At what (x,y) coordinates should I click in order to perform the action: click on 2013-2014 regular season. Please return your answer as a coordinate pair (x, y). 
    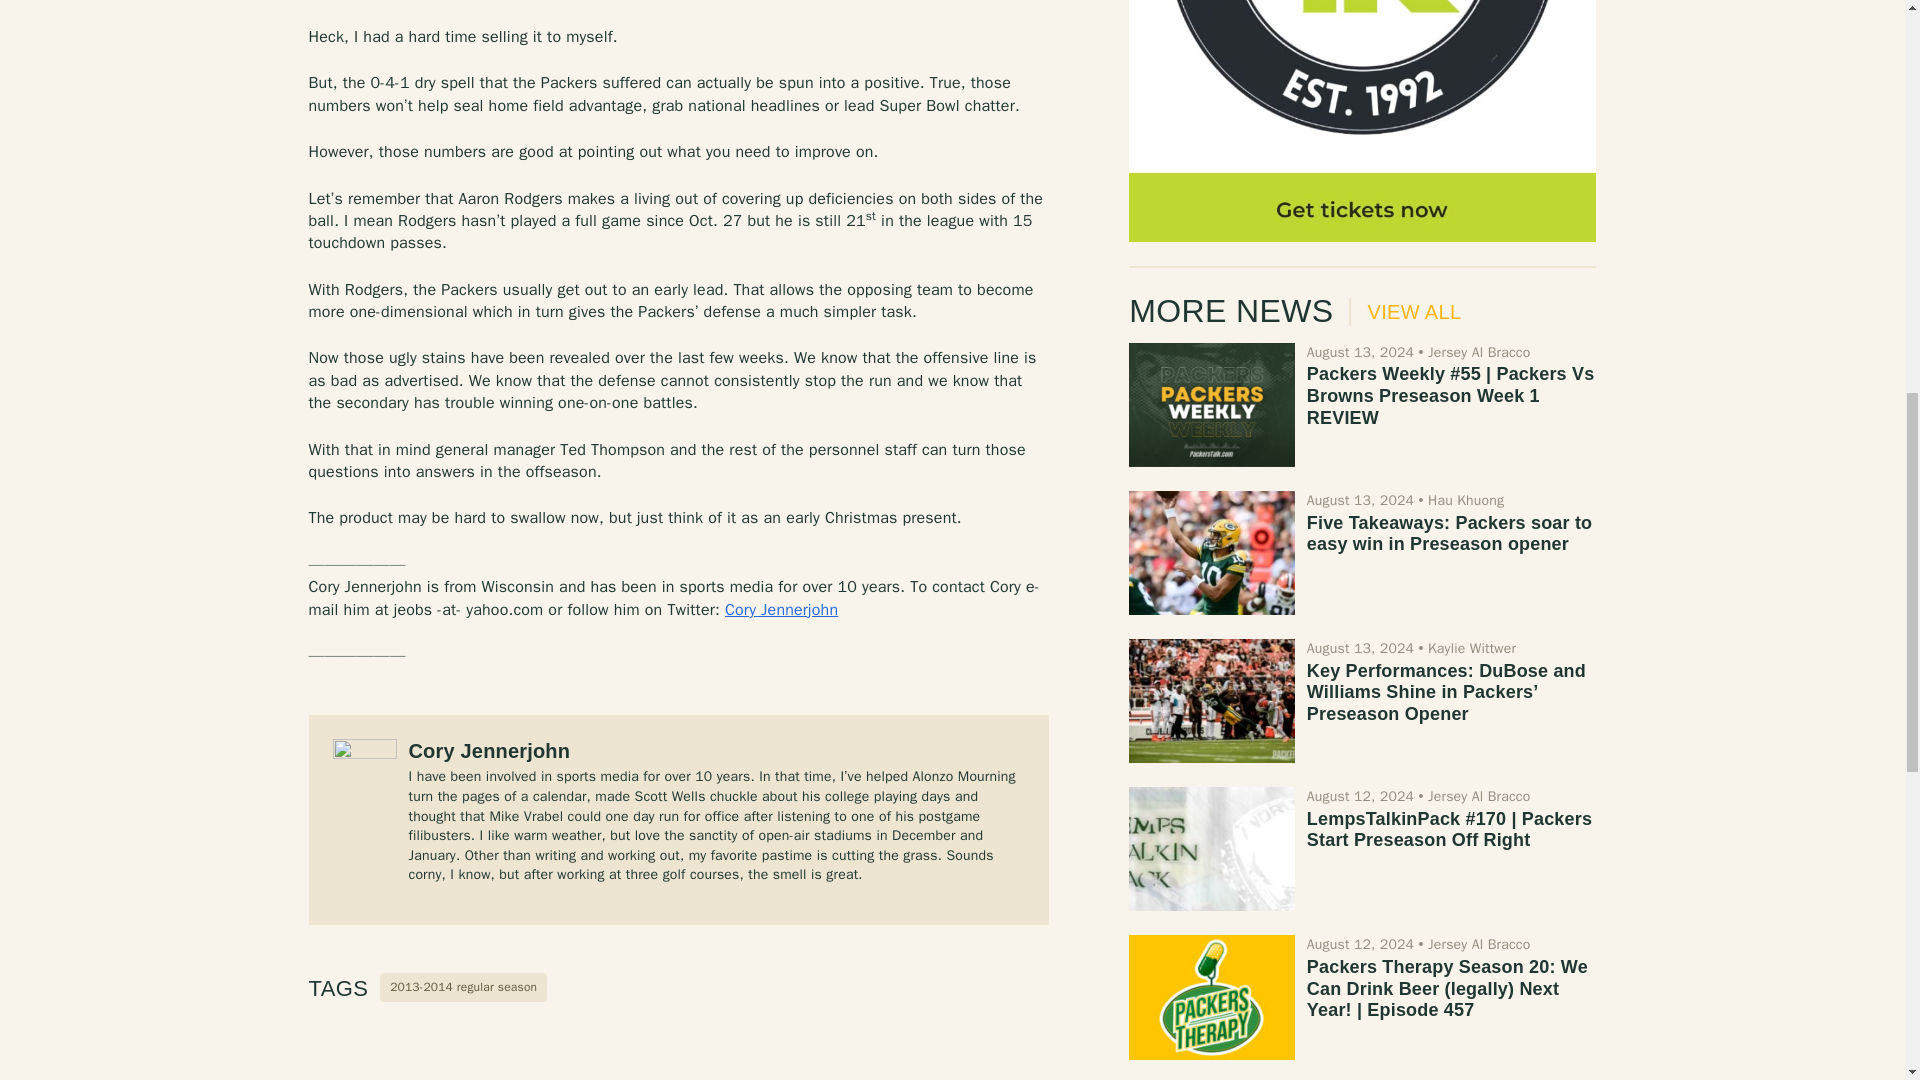
    Looking at the image, I should click on (464, 988).